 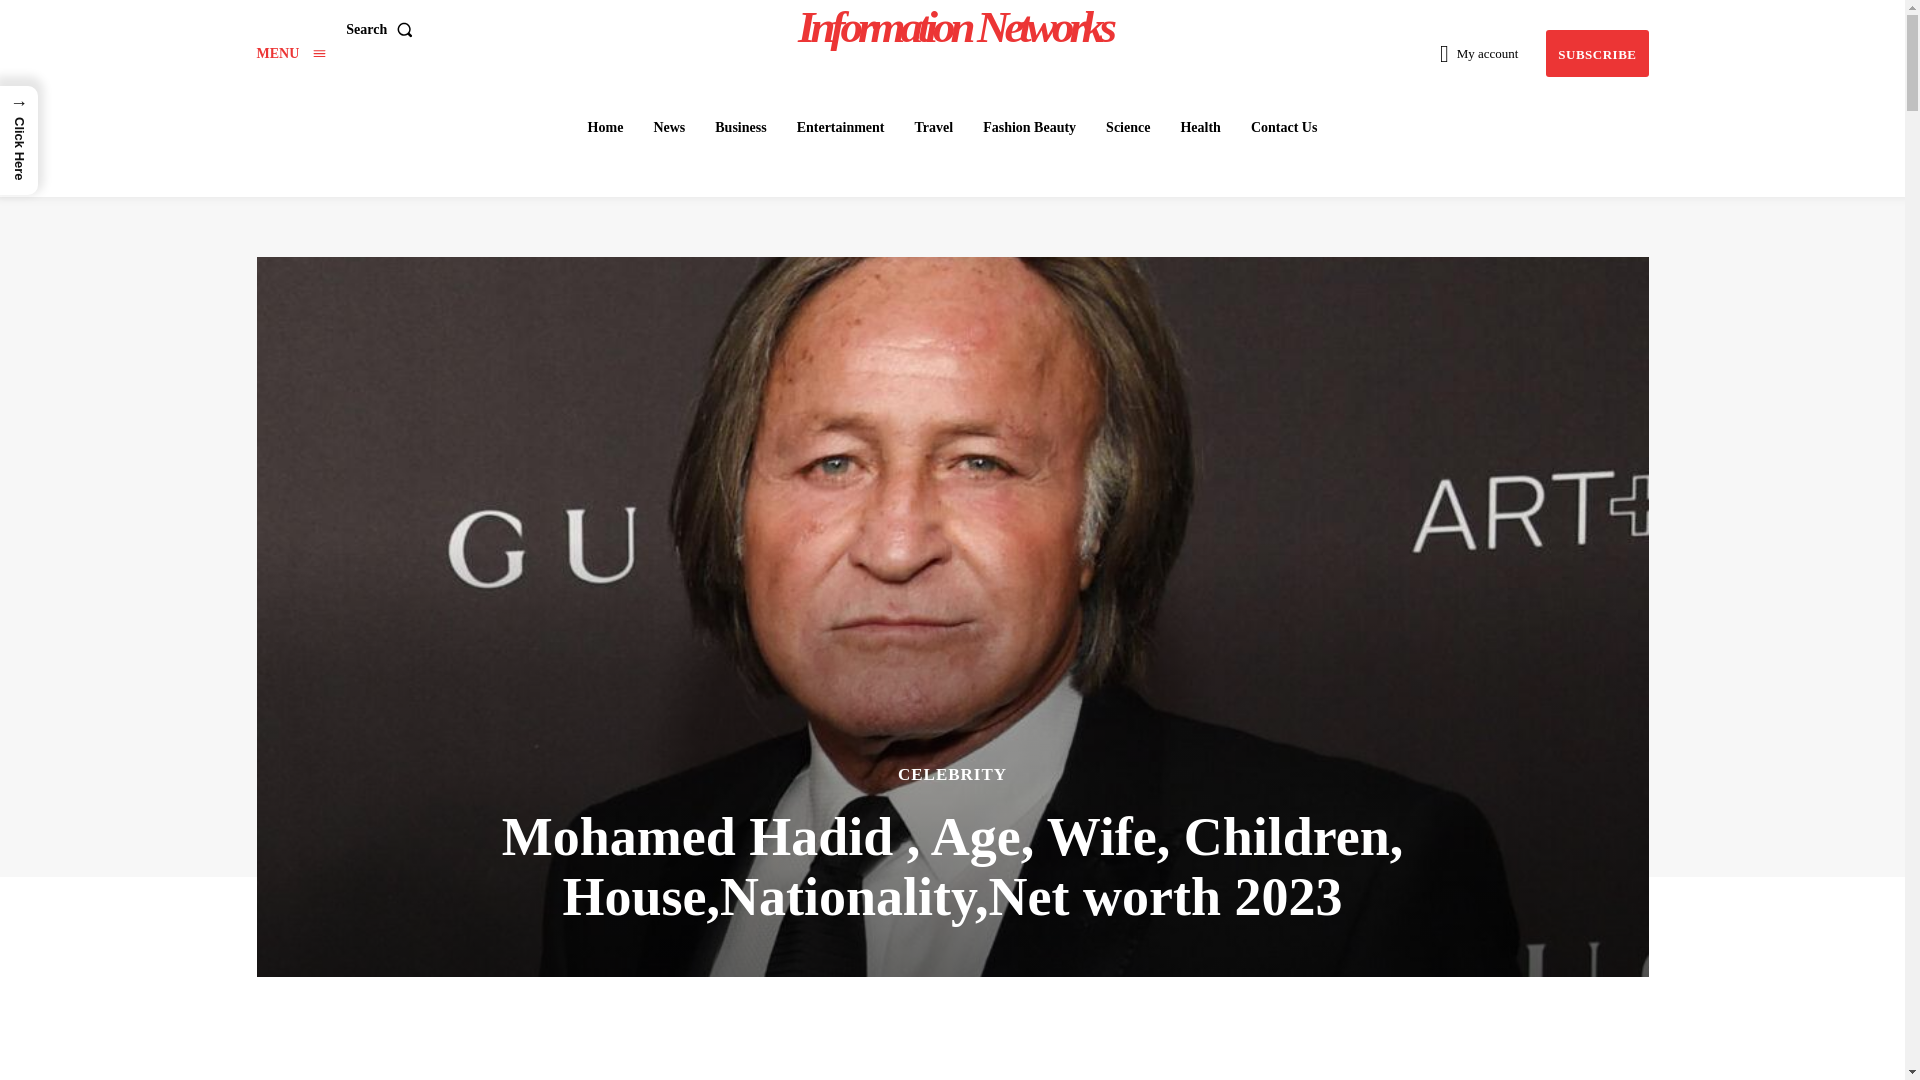 What do you see at coordinates (955, 27) in the screenshot?
I see `Information Networks` at bounding box center [955, 27].